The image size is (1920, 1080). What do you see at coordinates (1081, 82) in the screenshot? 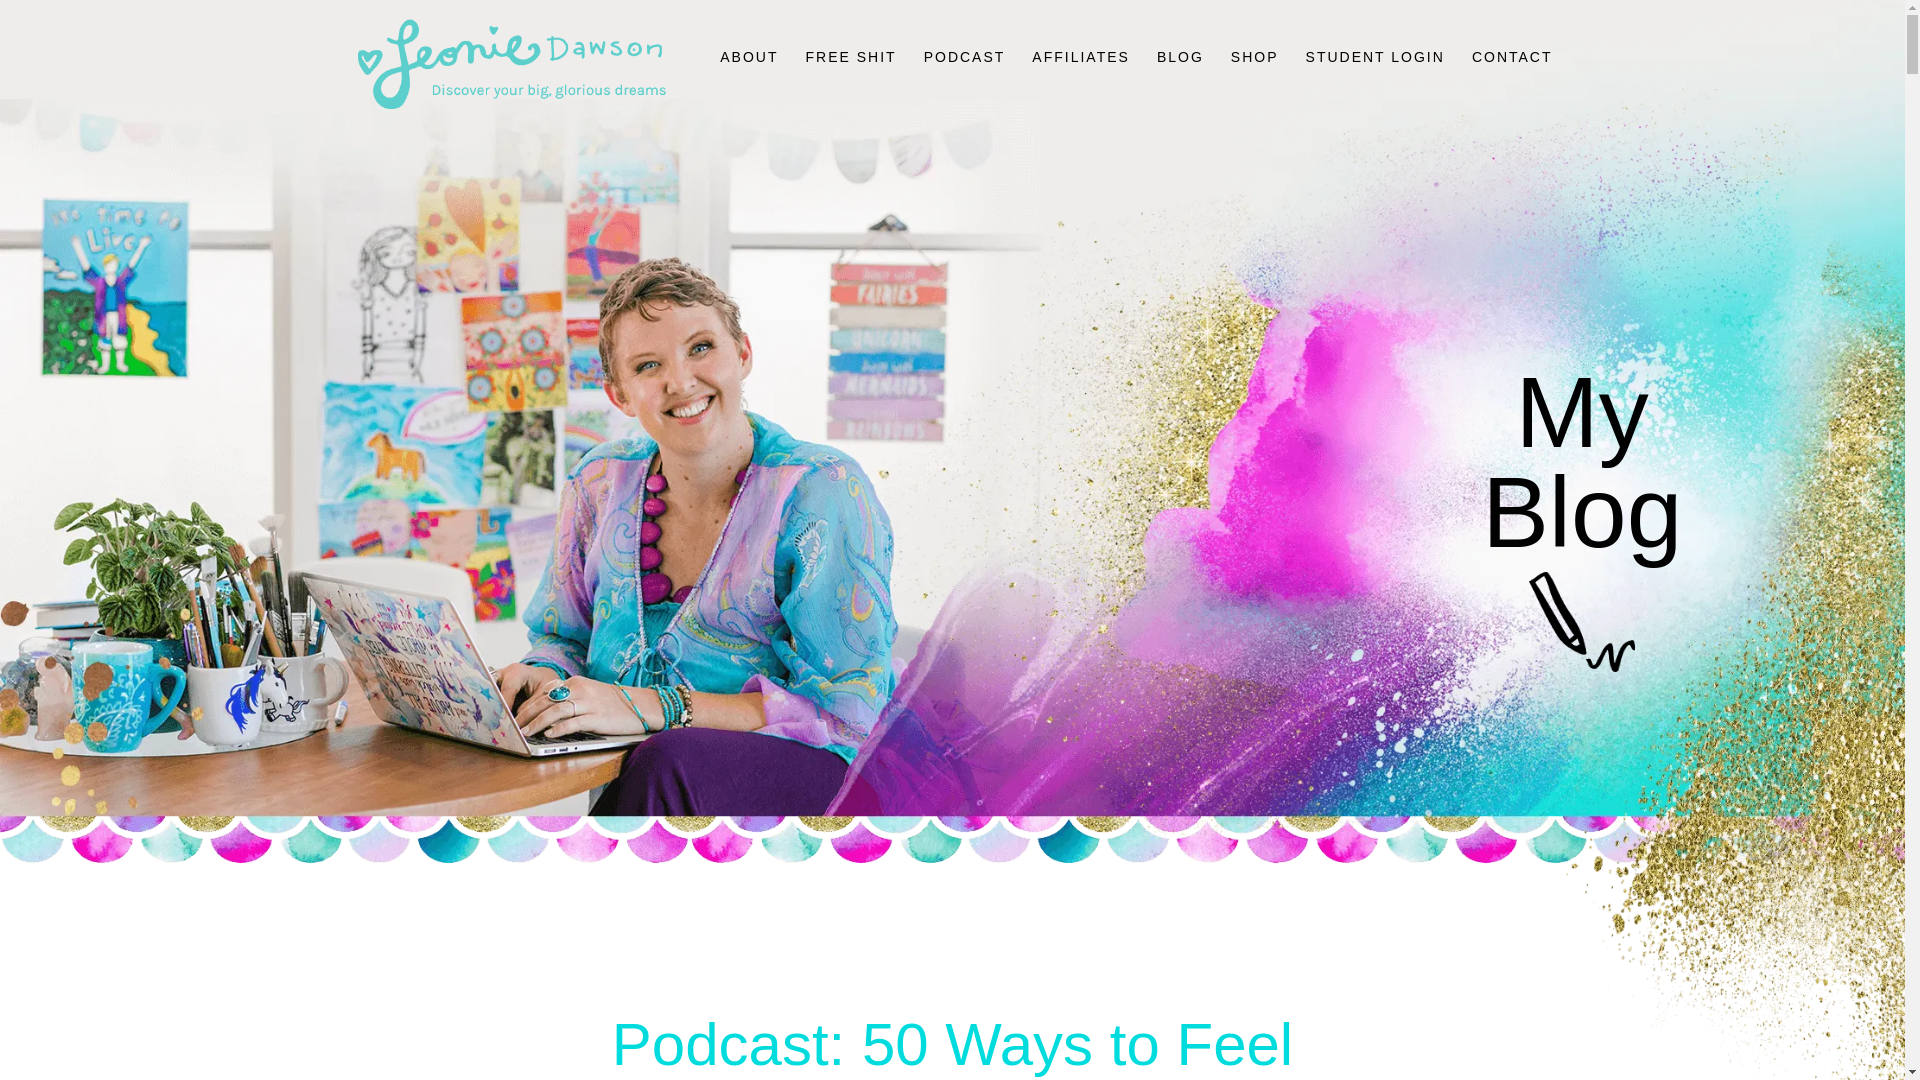
I see `AFFILIATES` at bounding box center [1081, 82].